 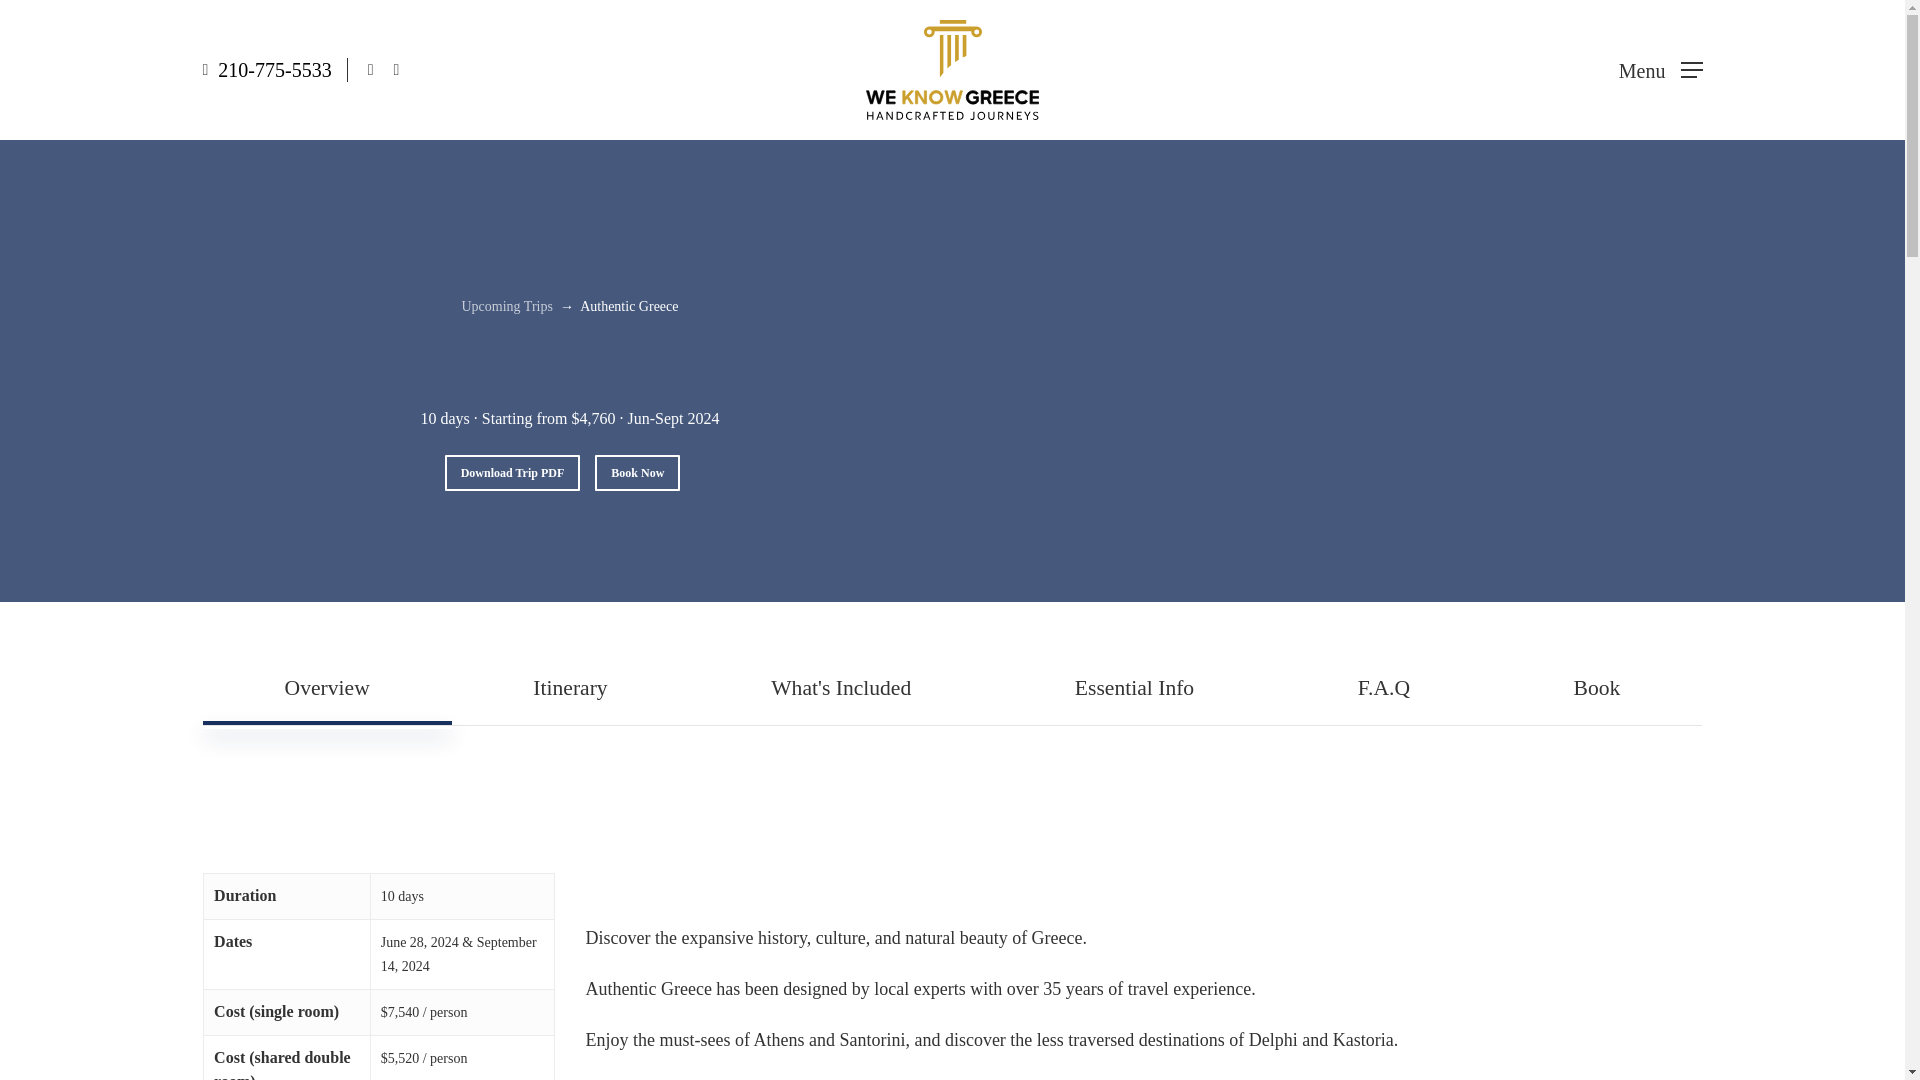 I want to click on Overview, so click(x=327, y=688).